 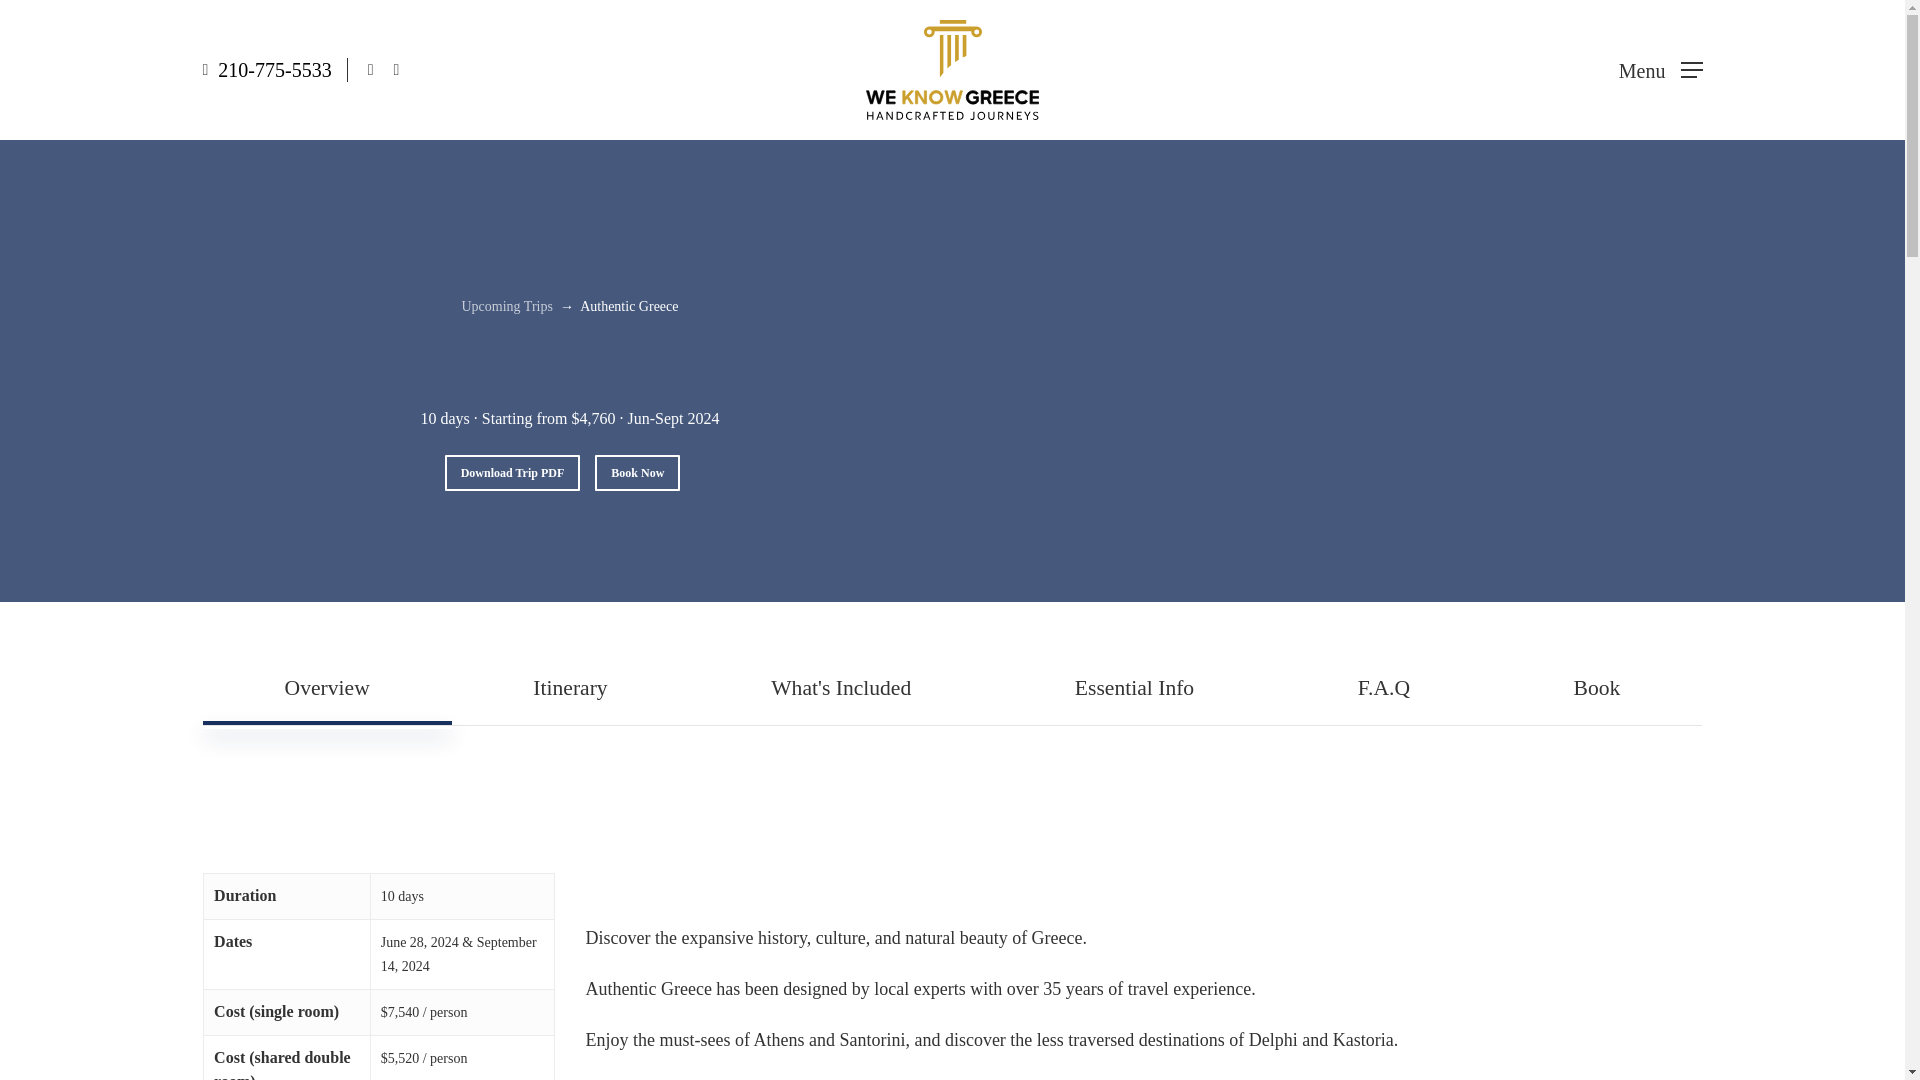 I want to click on Overview, so click(x=327, y=688).